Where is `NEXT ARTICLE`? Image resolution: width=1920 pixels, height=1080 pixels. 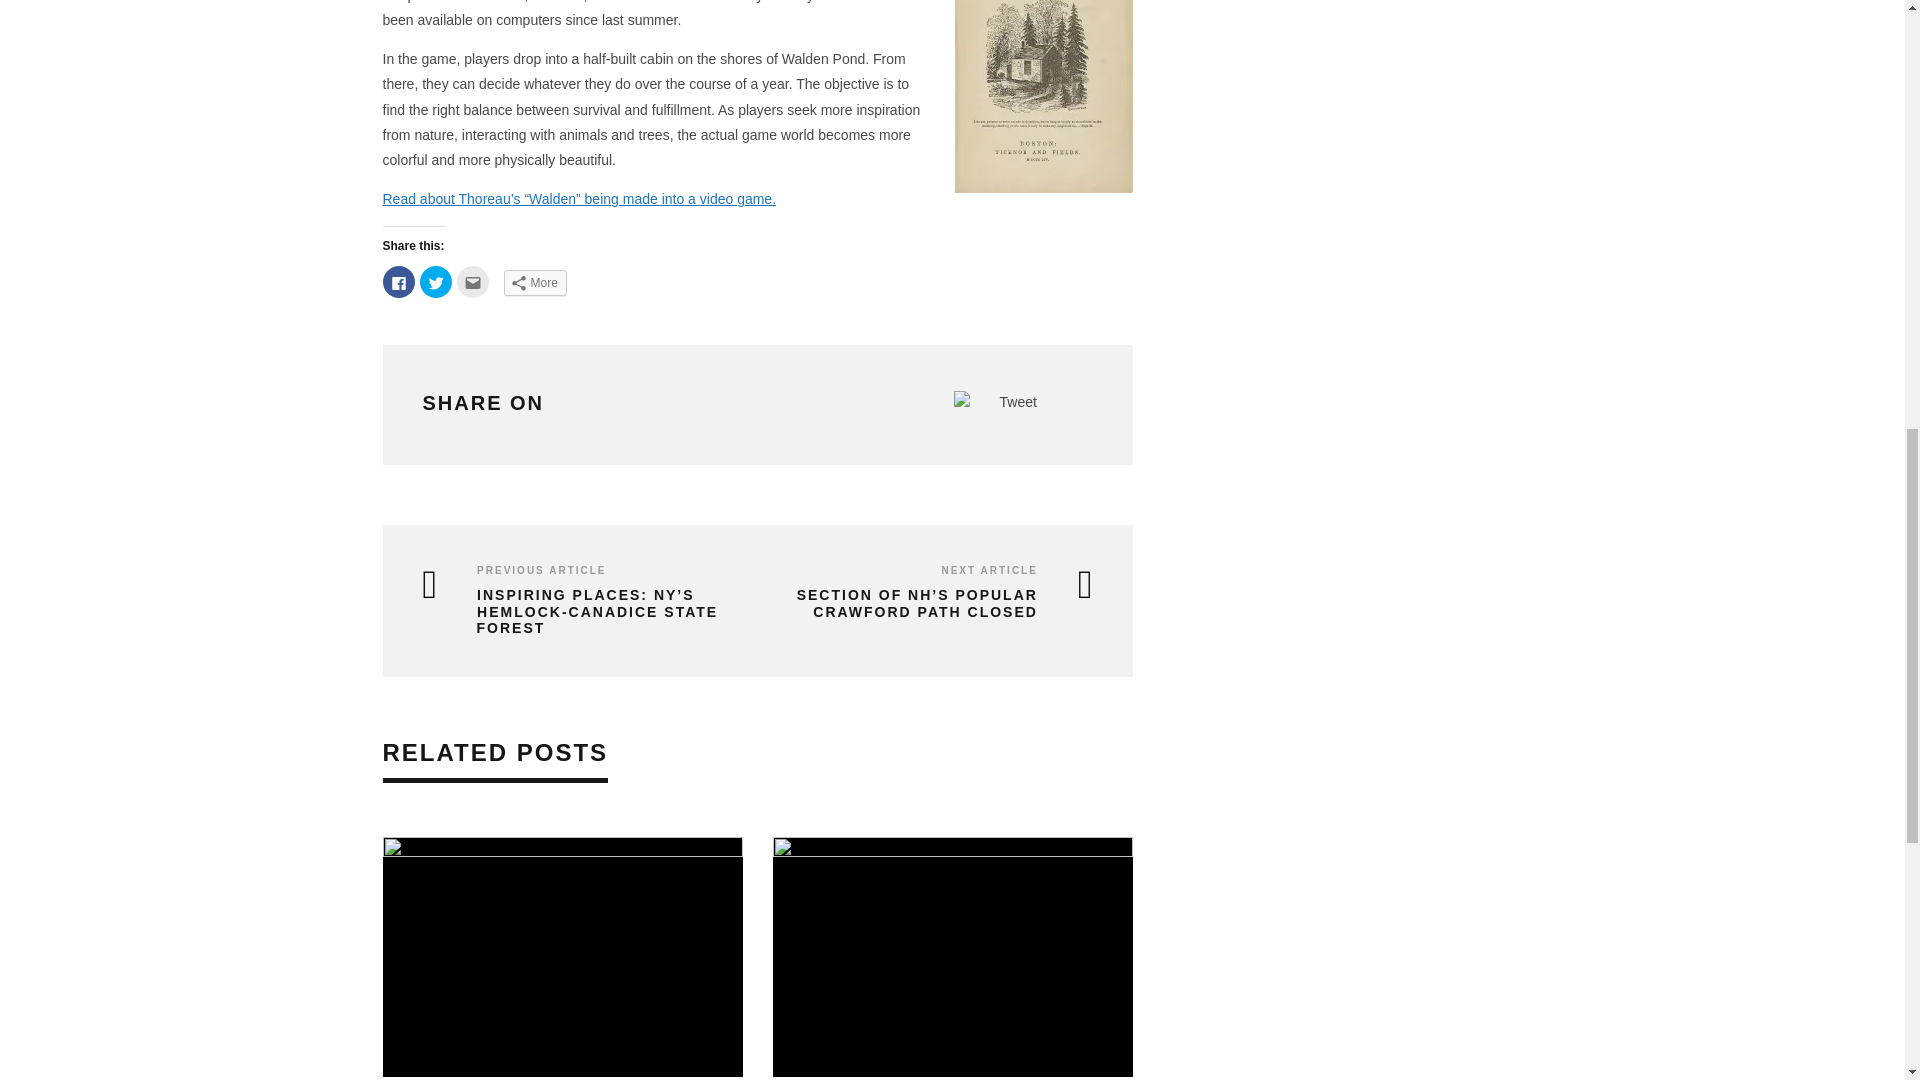 NEXT ARTICLE is located at coordinates (988, 570).